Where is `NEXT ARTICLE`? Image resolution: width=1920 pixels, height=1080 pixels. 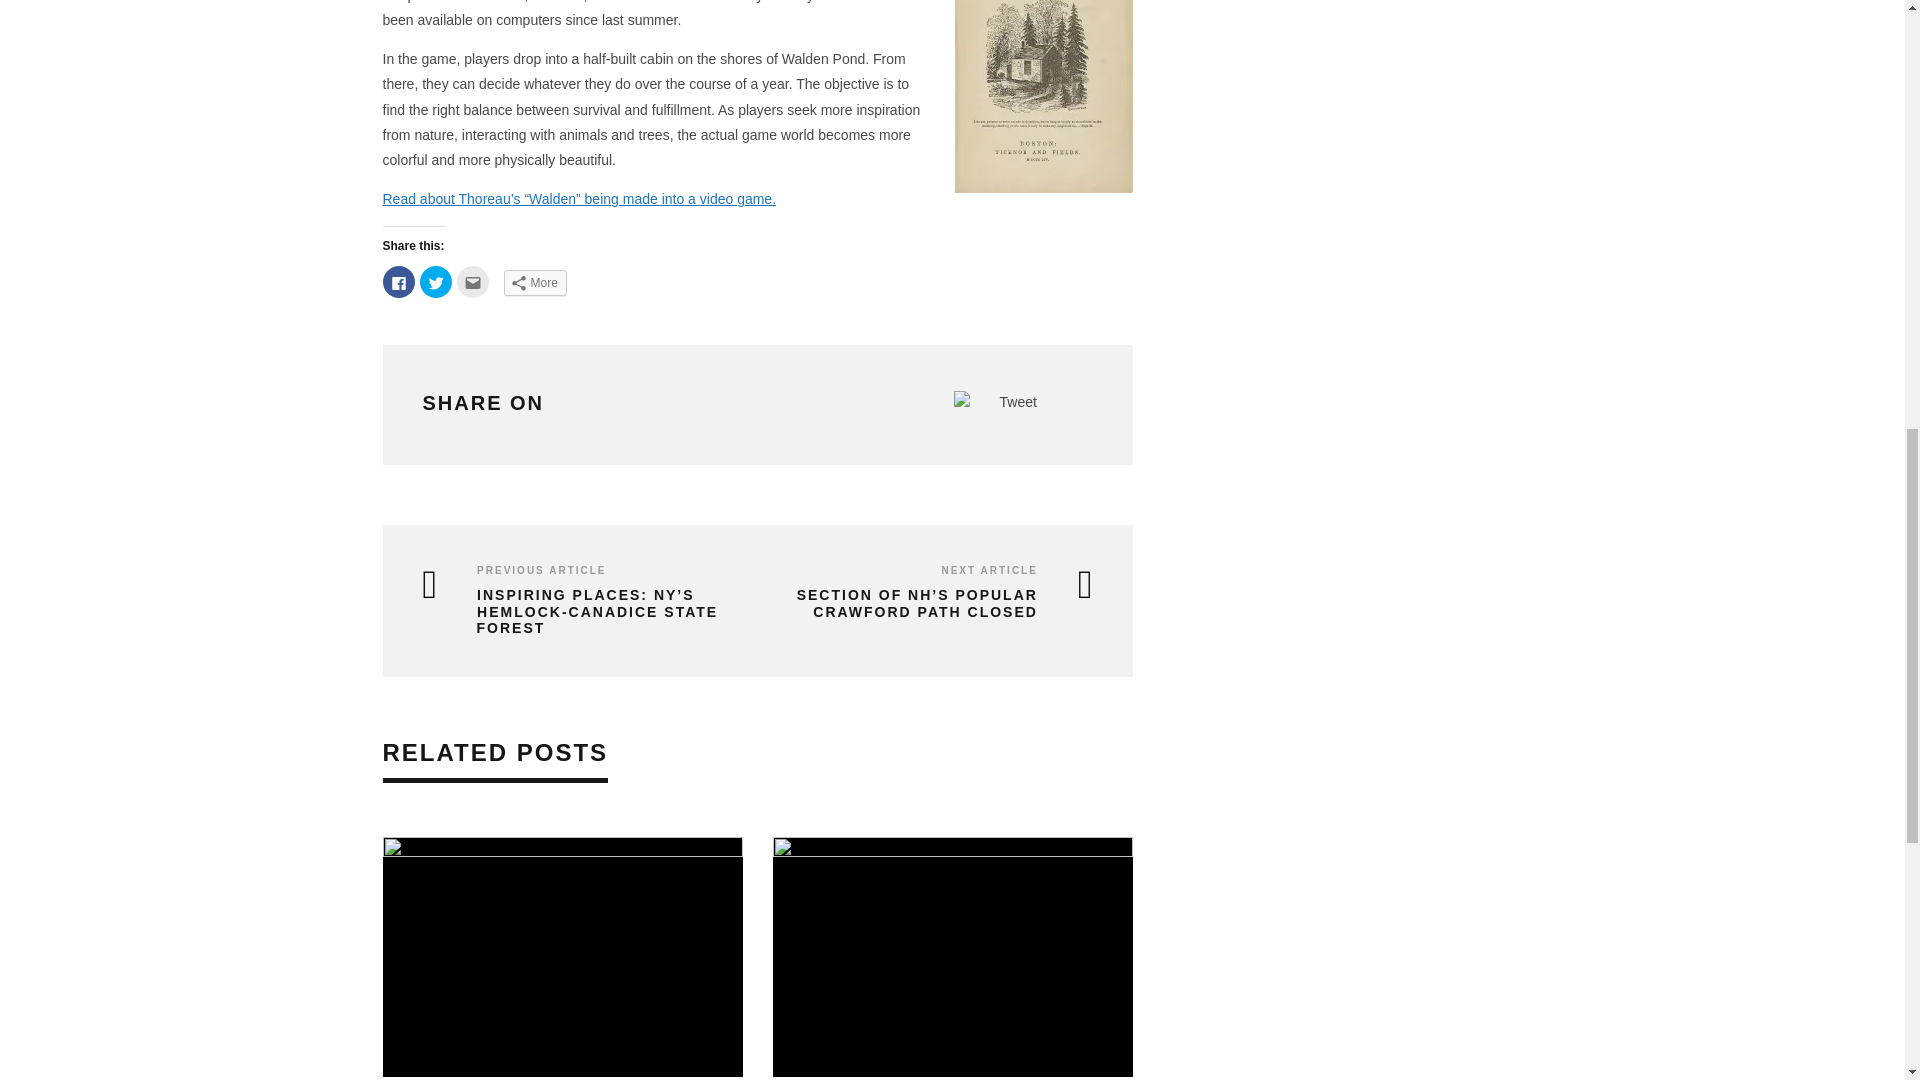 NEXT ARTICLE is located at coordinates (988, 570).